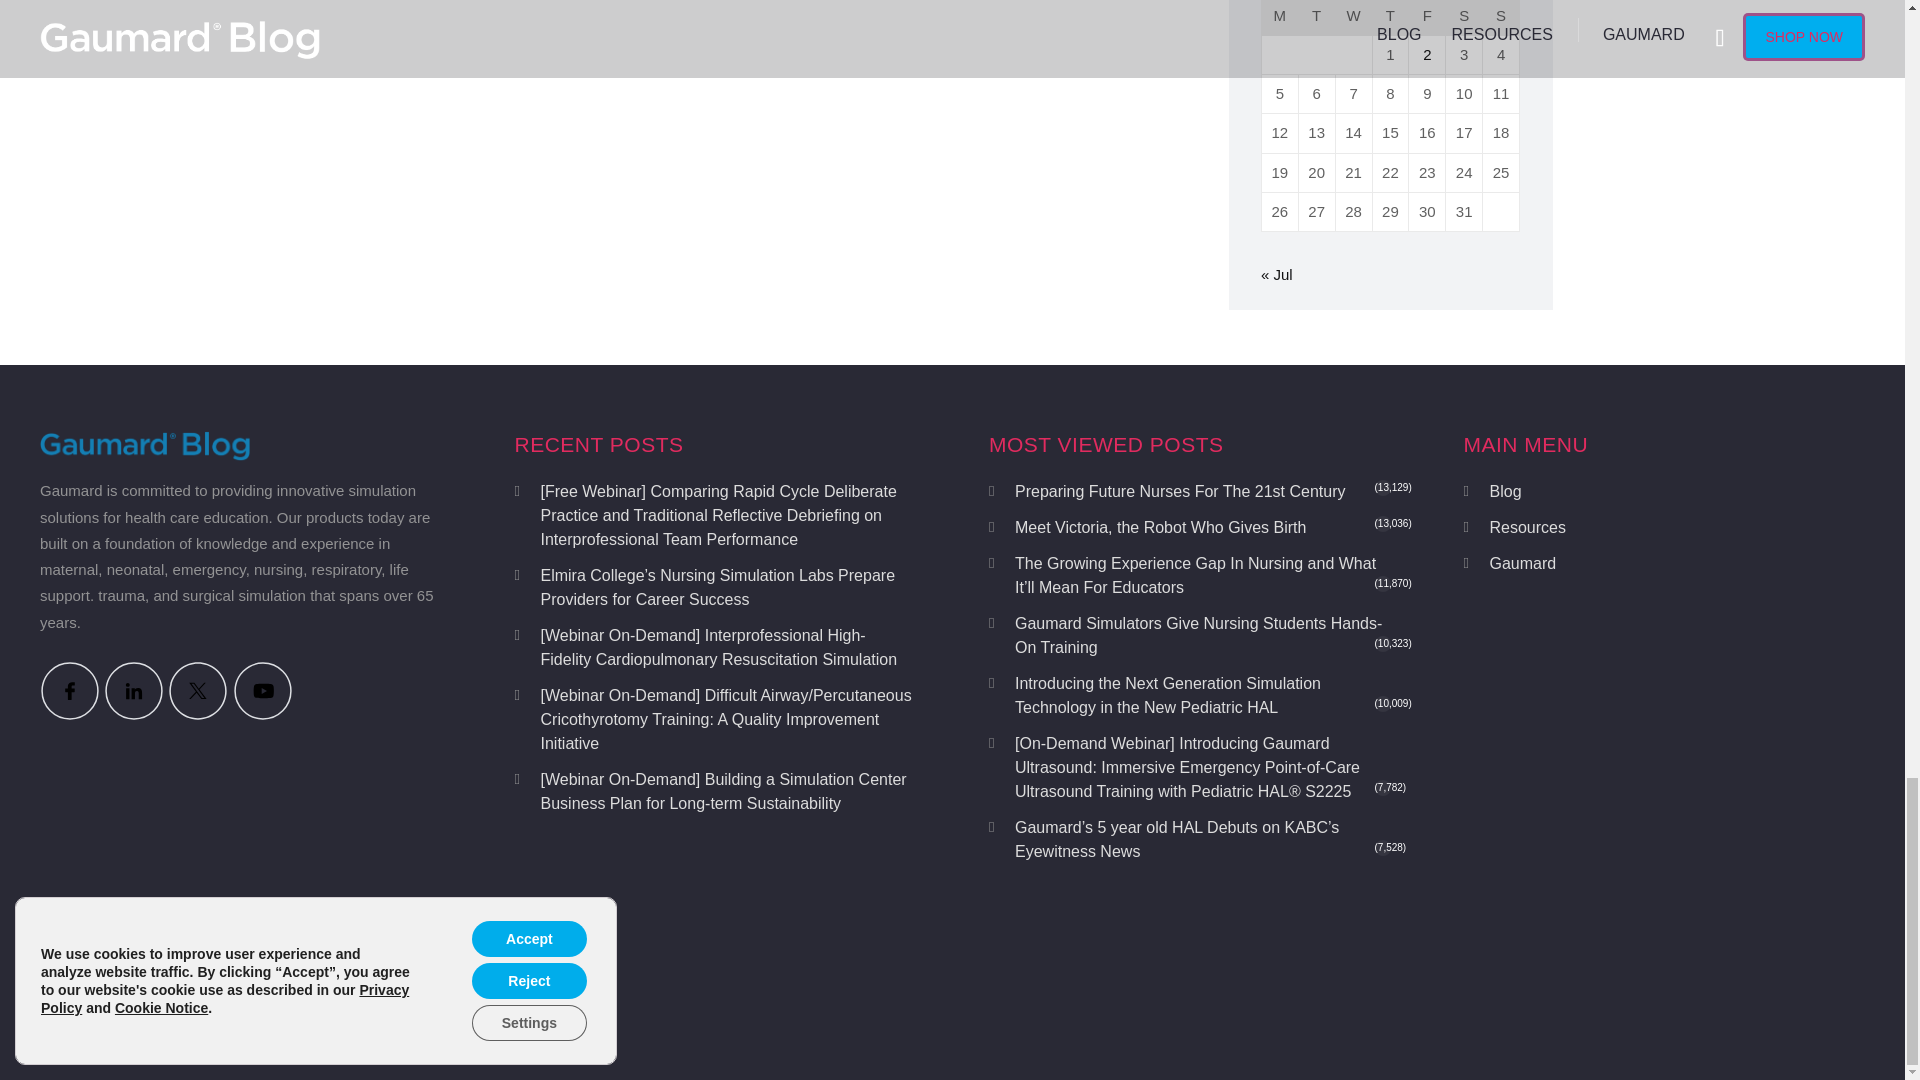 This screenshot has height=1080, width=1920. Describe the element at coordinates (1318, 18) in the screenshot. I see `Tuesday` at that location.